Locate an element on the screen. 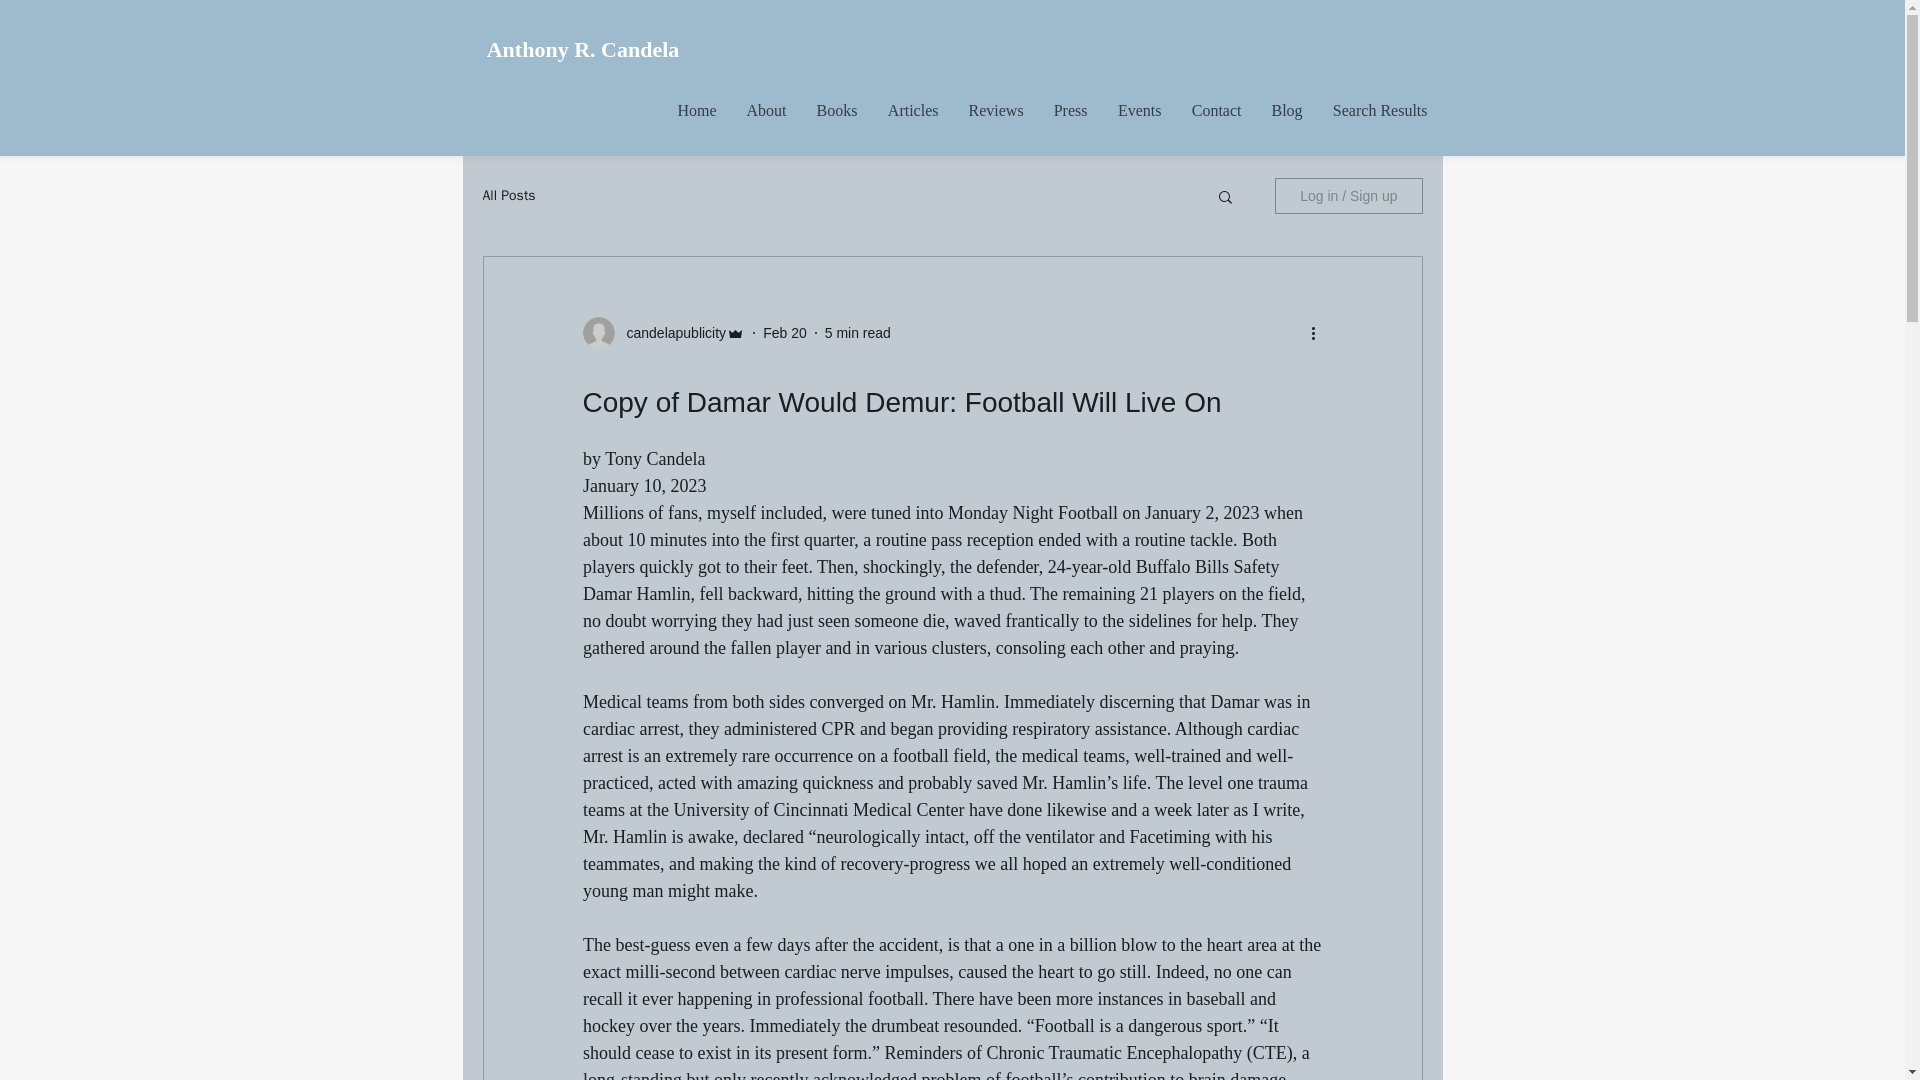  Articles is located at coordinates (912, 110).